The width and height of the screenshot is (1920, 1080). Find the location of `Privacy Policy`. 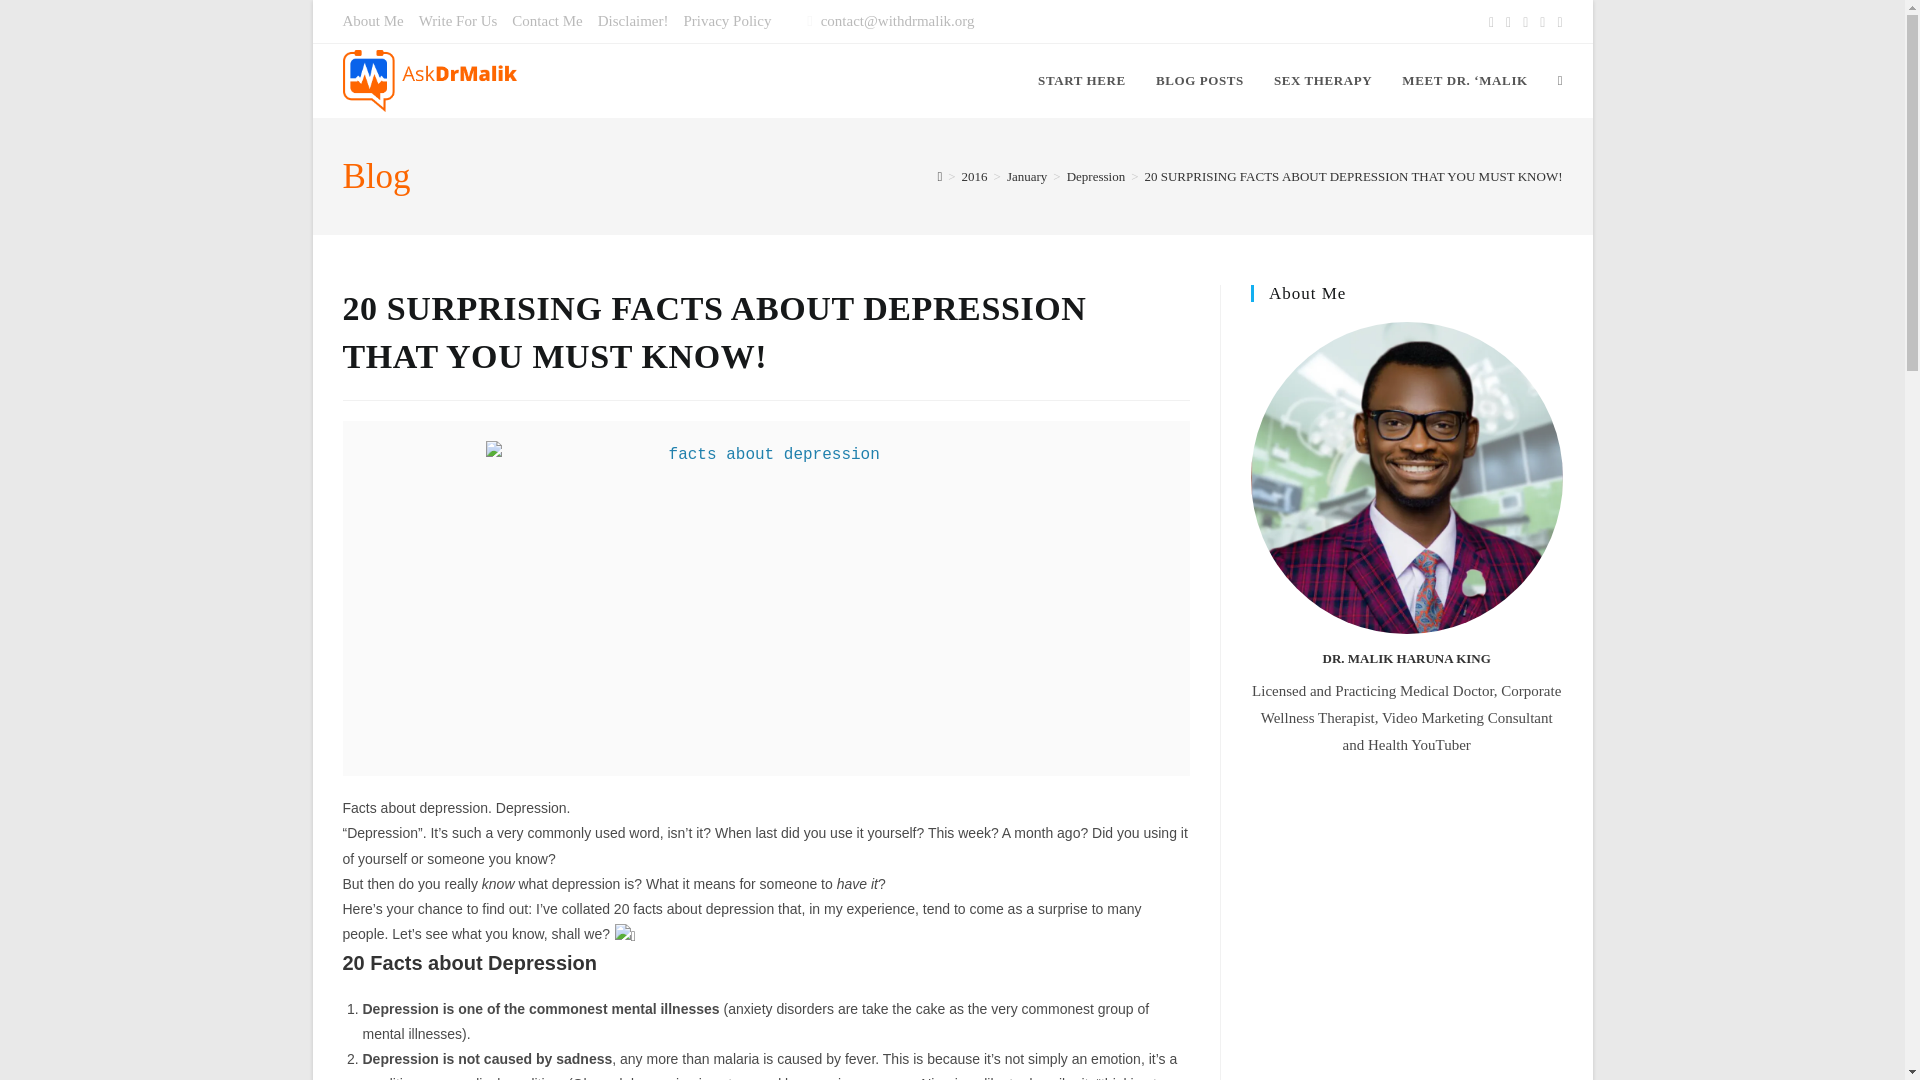

Privacy Policy is located at coordinates (727, 20).